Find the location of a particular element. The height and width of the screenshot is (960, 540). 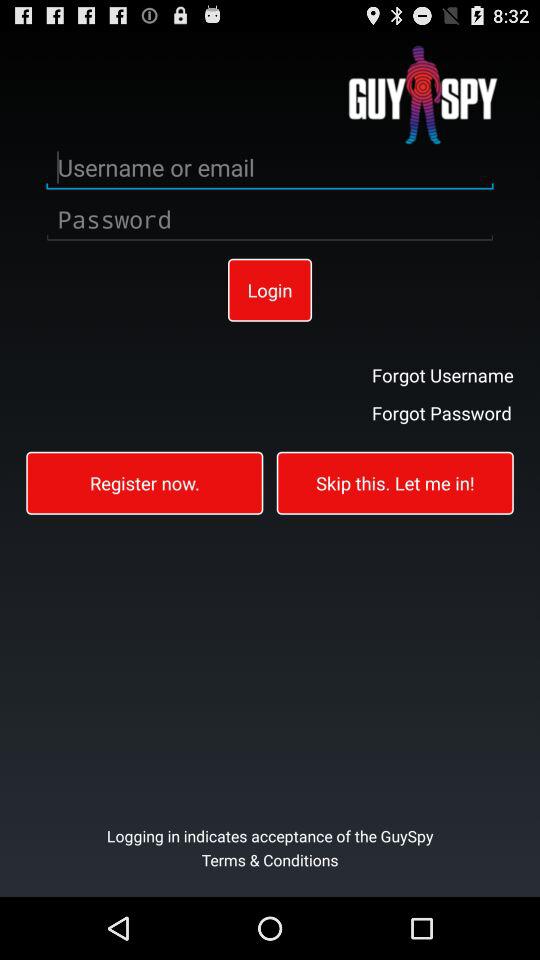

flip until terms & conditions app is located at coordinates (270, 872).